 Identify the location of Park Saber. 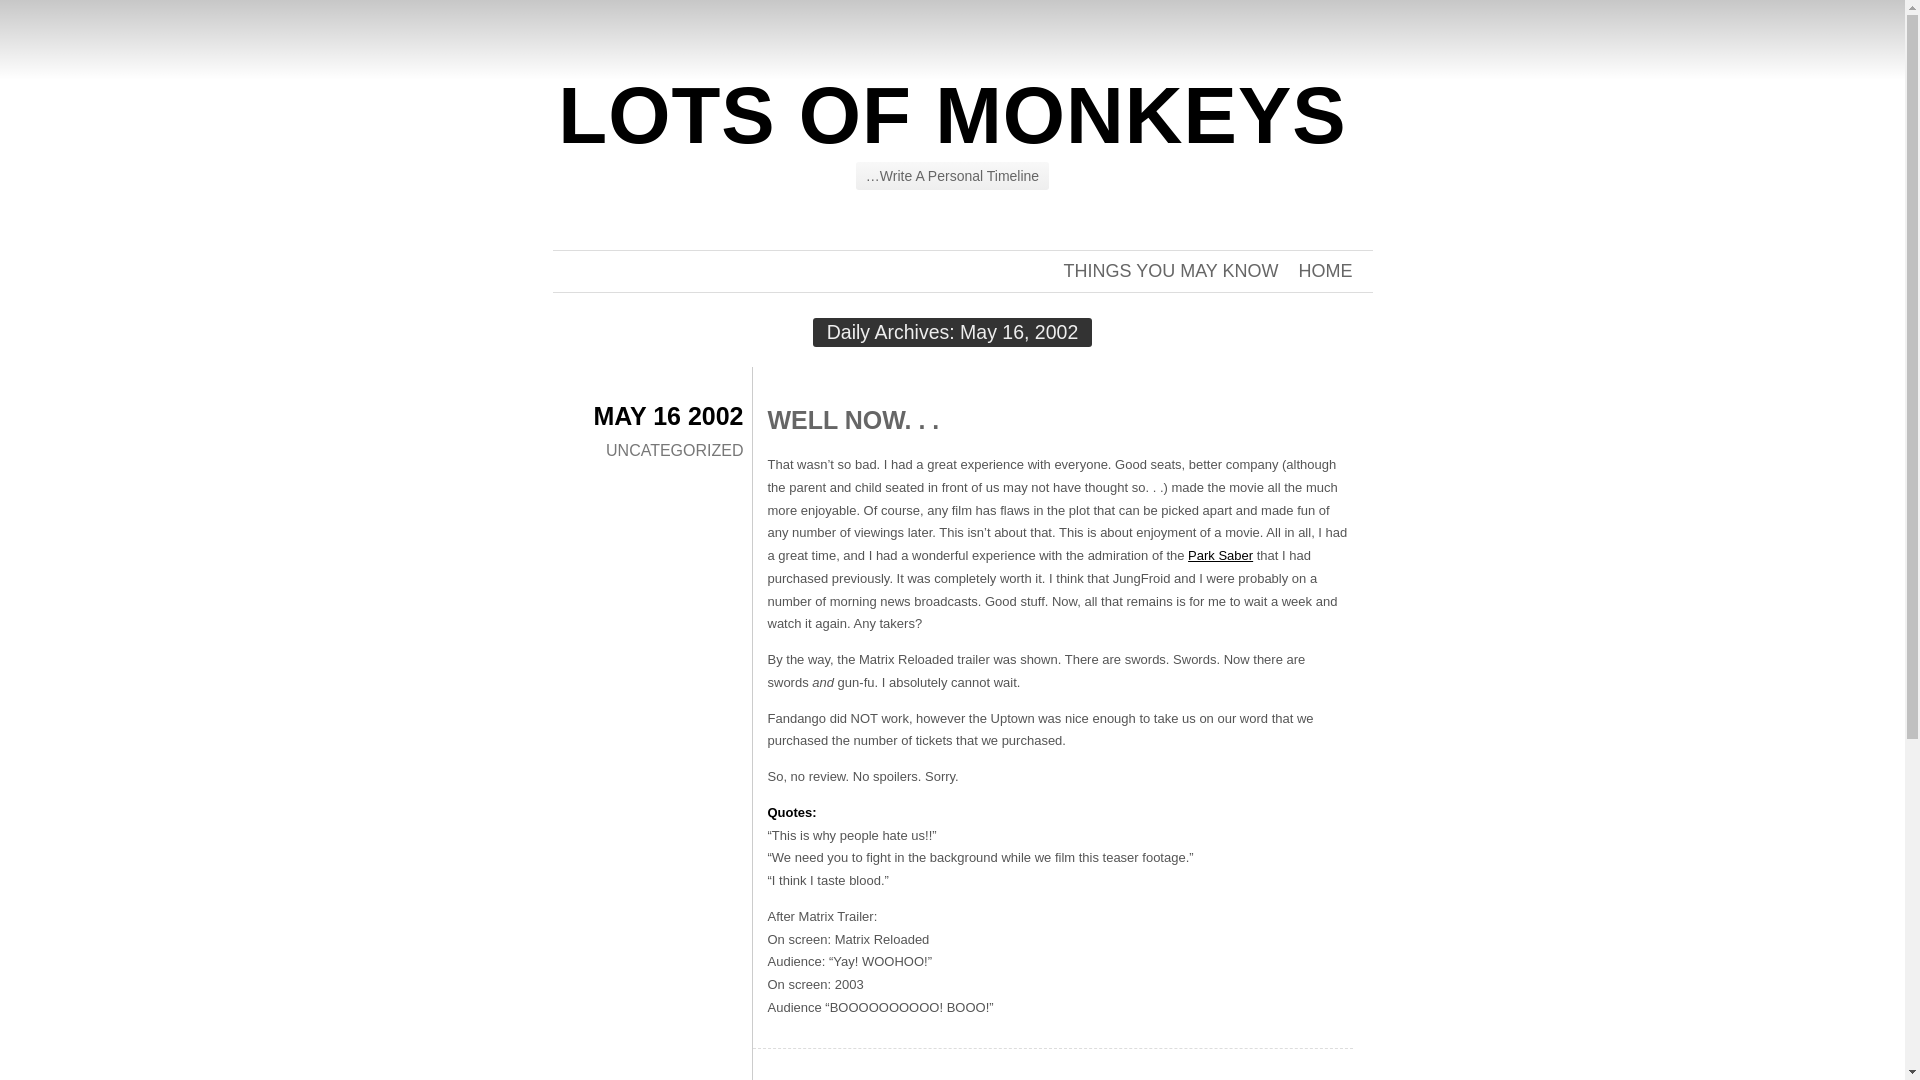
(1220, 554).